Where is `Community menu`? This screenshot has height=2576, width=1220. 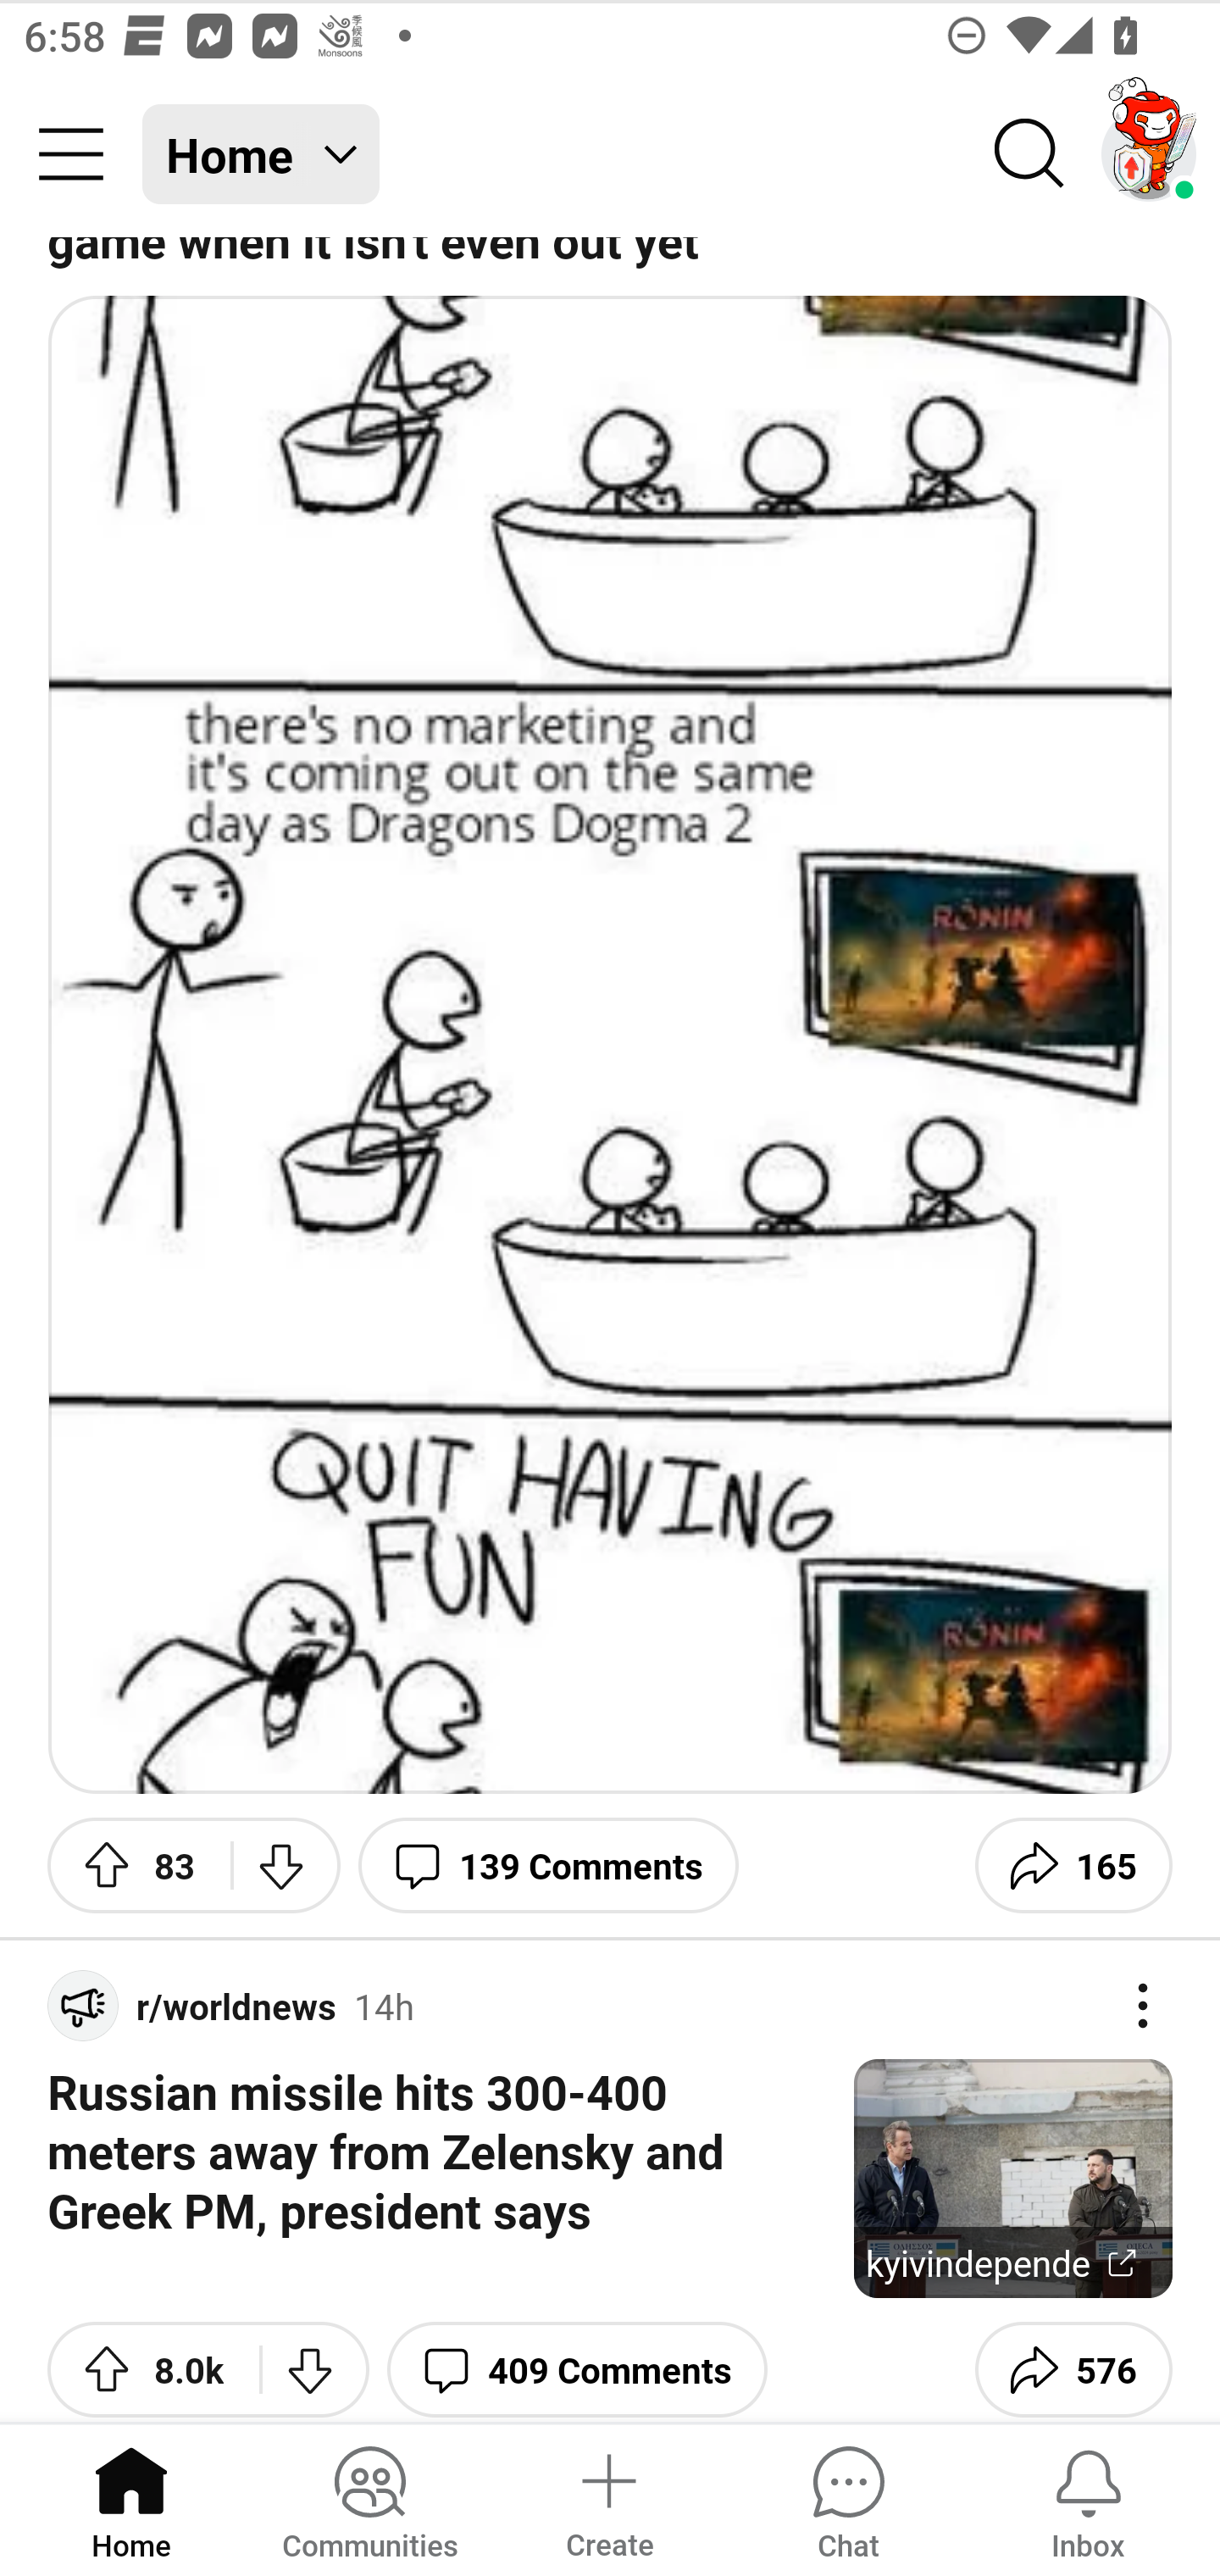 Community menu is located at coordinates (71, 154).